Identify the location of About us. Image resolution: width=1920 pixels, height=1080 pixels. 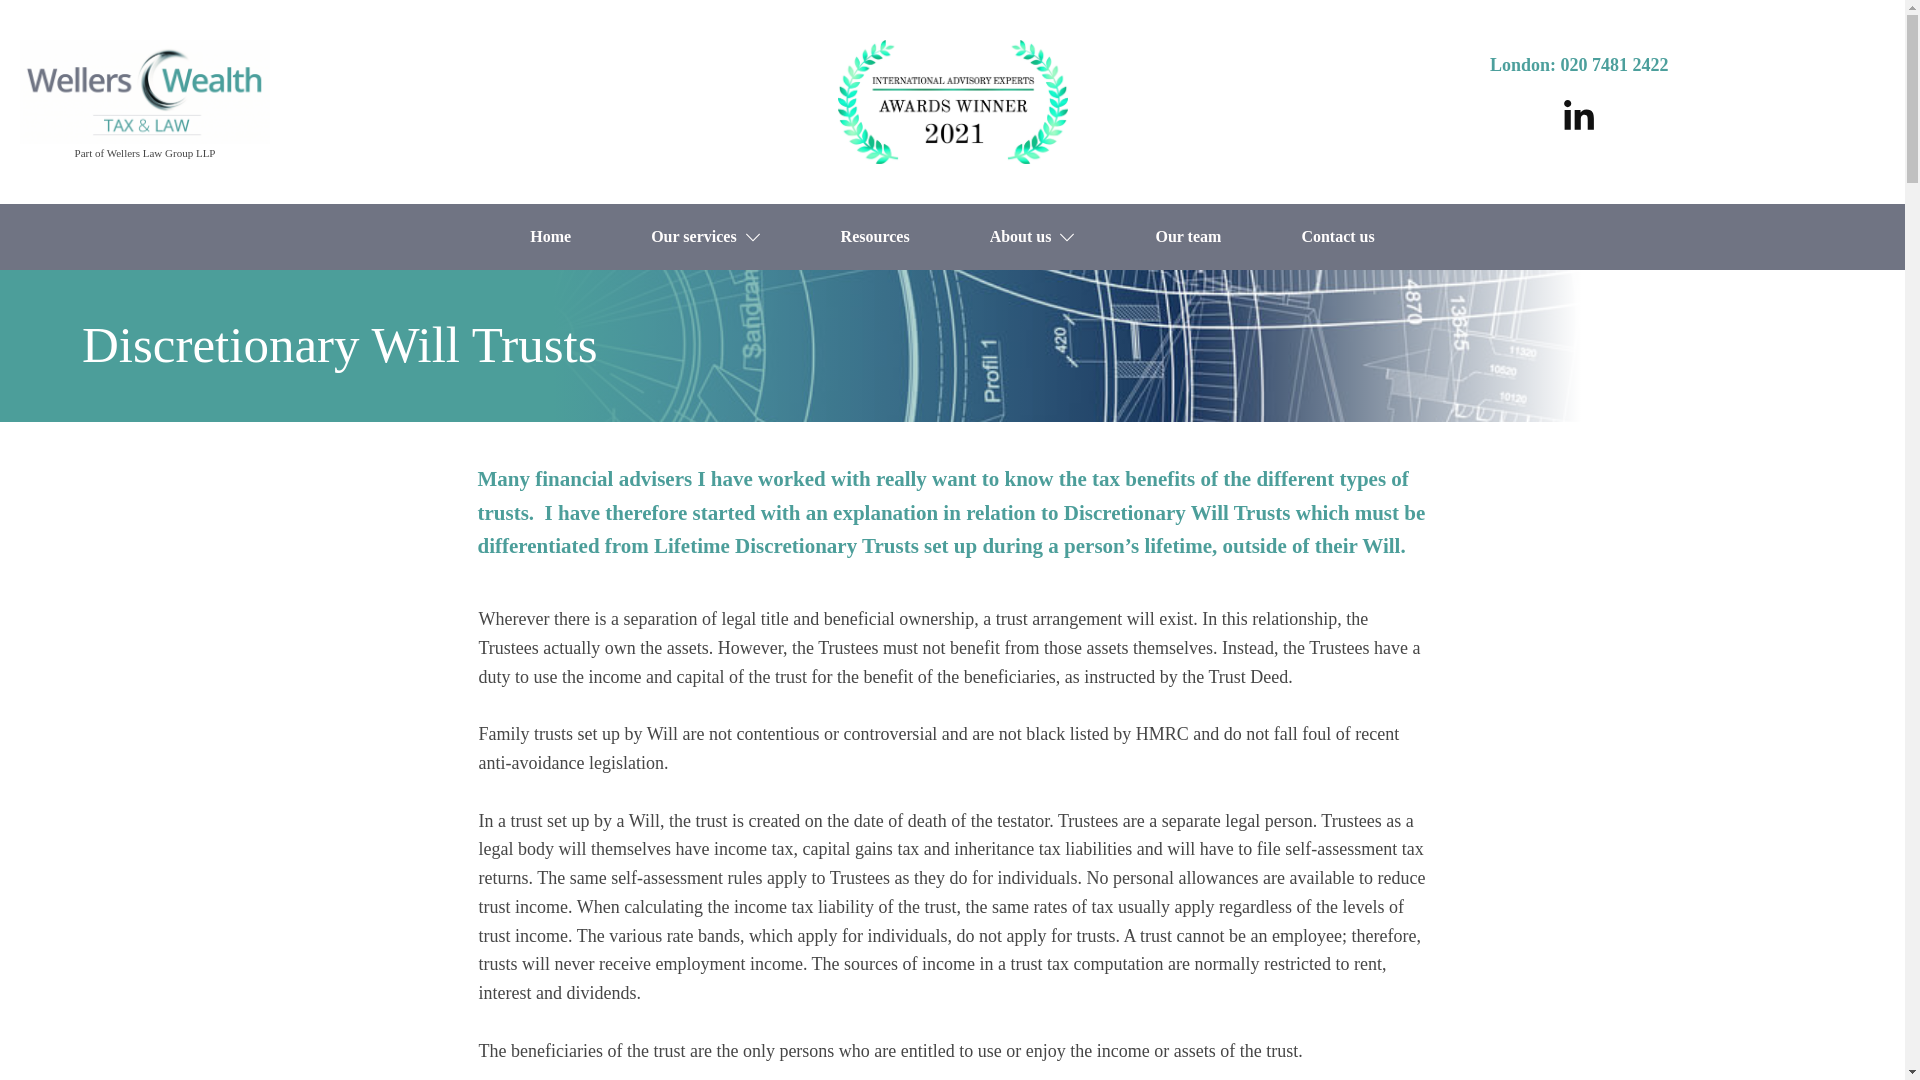
(1032, 236).